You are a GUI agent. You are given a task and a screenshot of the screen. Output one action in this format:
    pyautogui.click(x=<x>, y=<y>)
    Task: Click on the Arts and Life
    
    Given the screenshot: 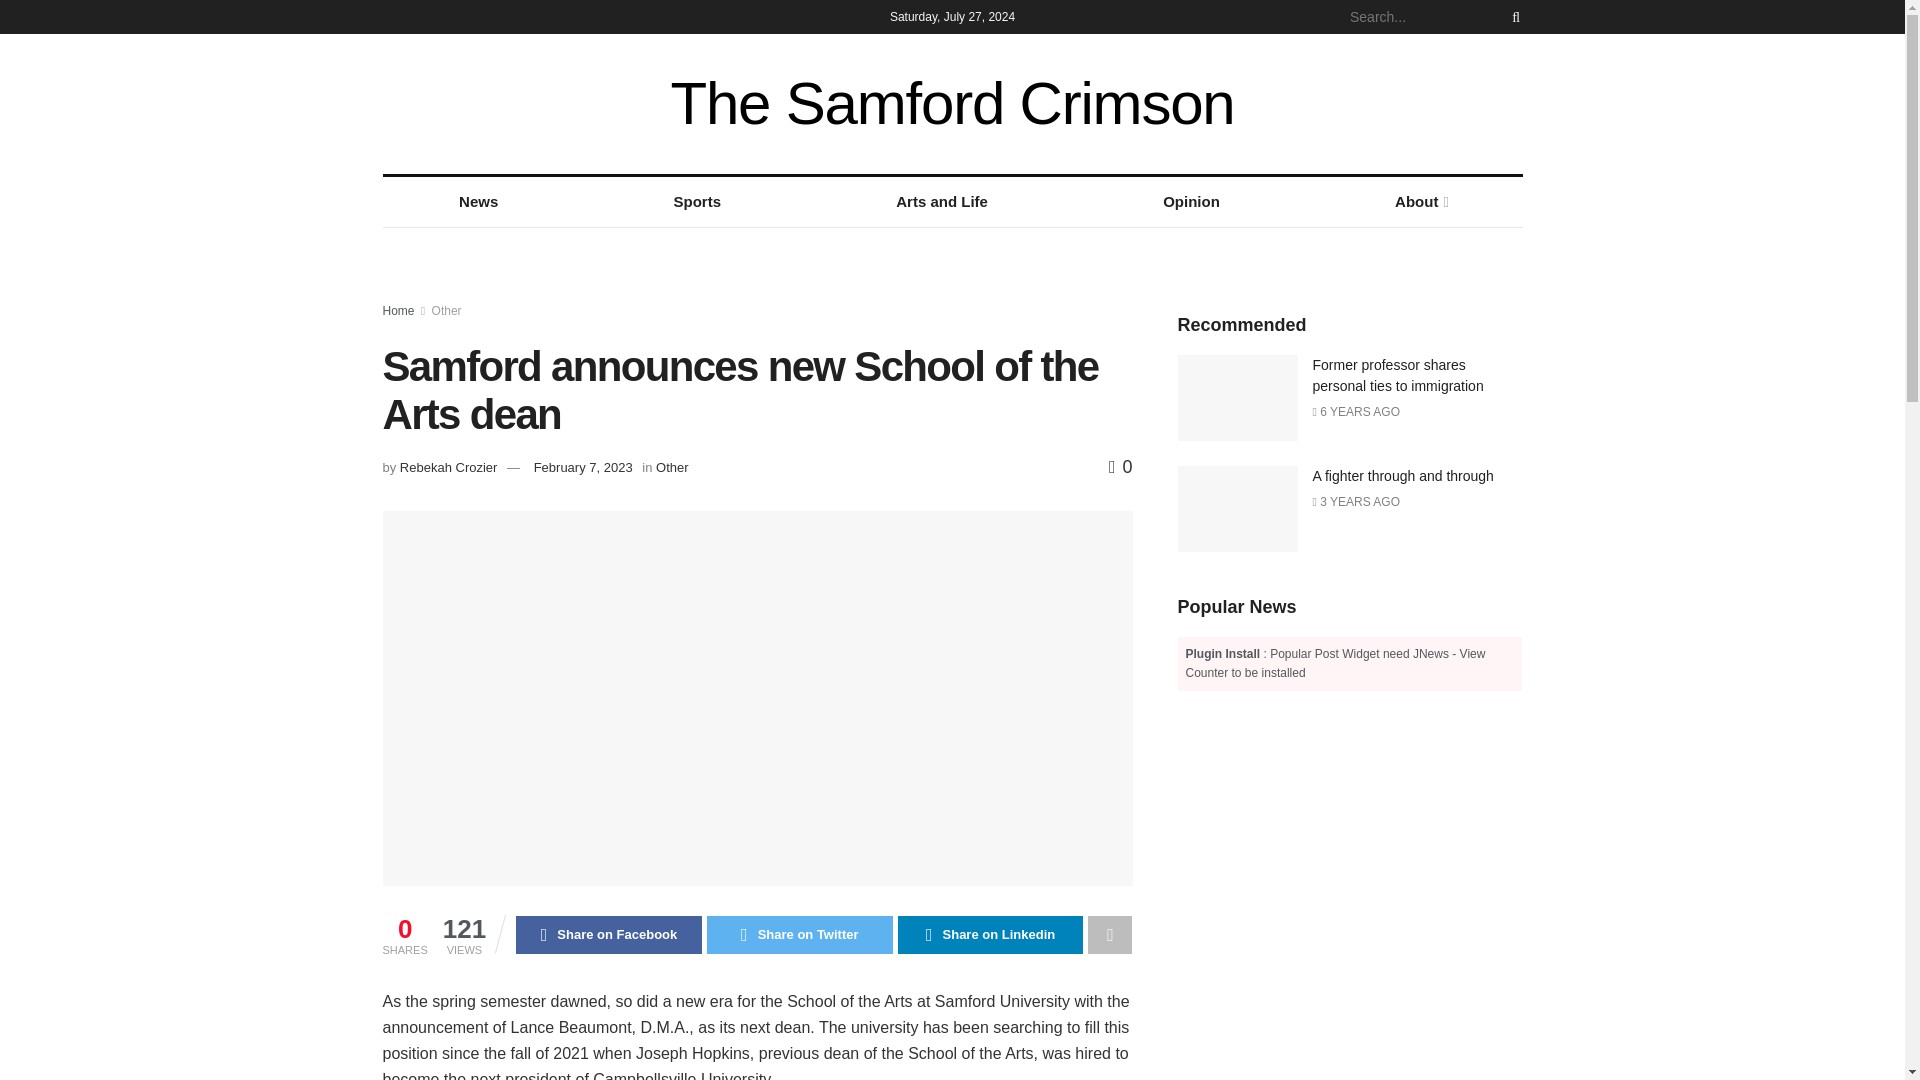 What is the action you would take?
    pyautogui.click(x=942, y=202)
    